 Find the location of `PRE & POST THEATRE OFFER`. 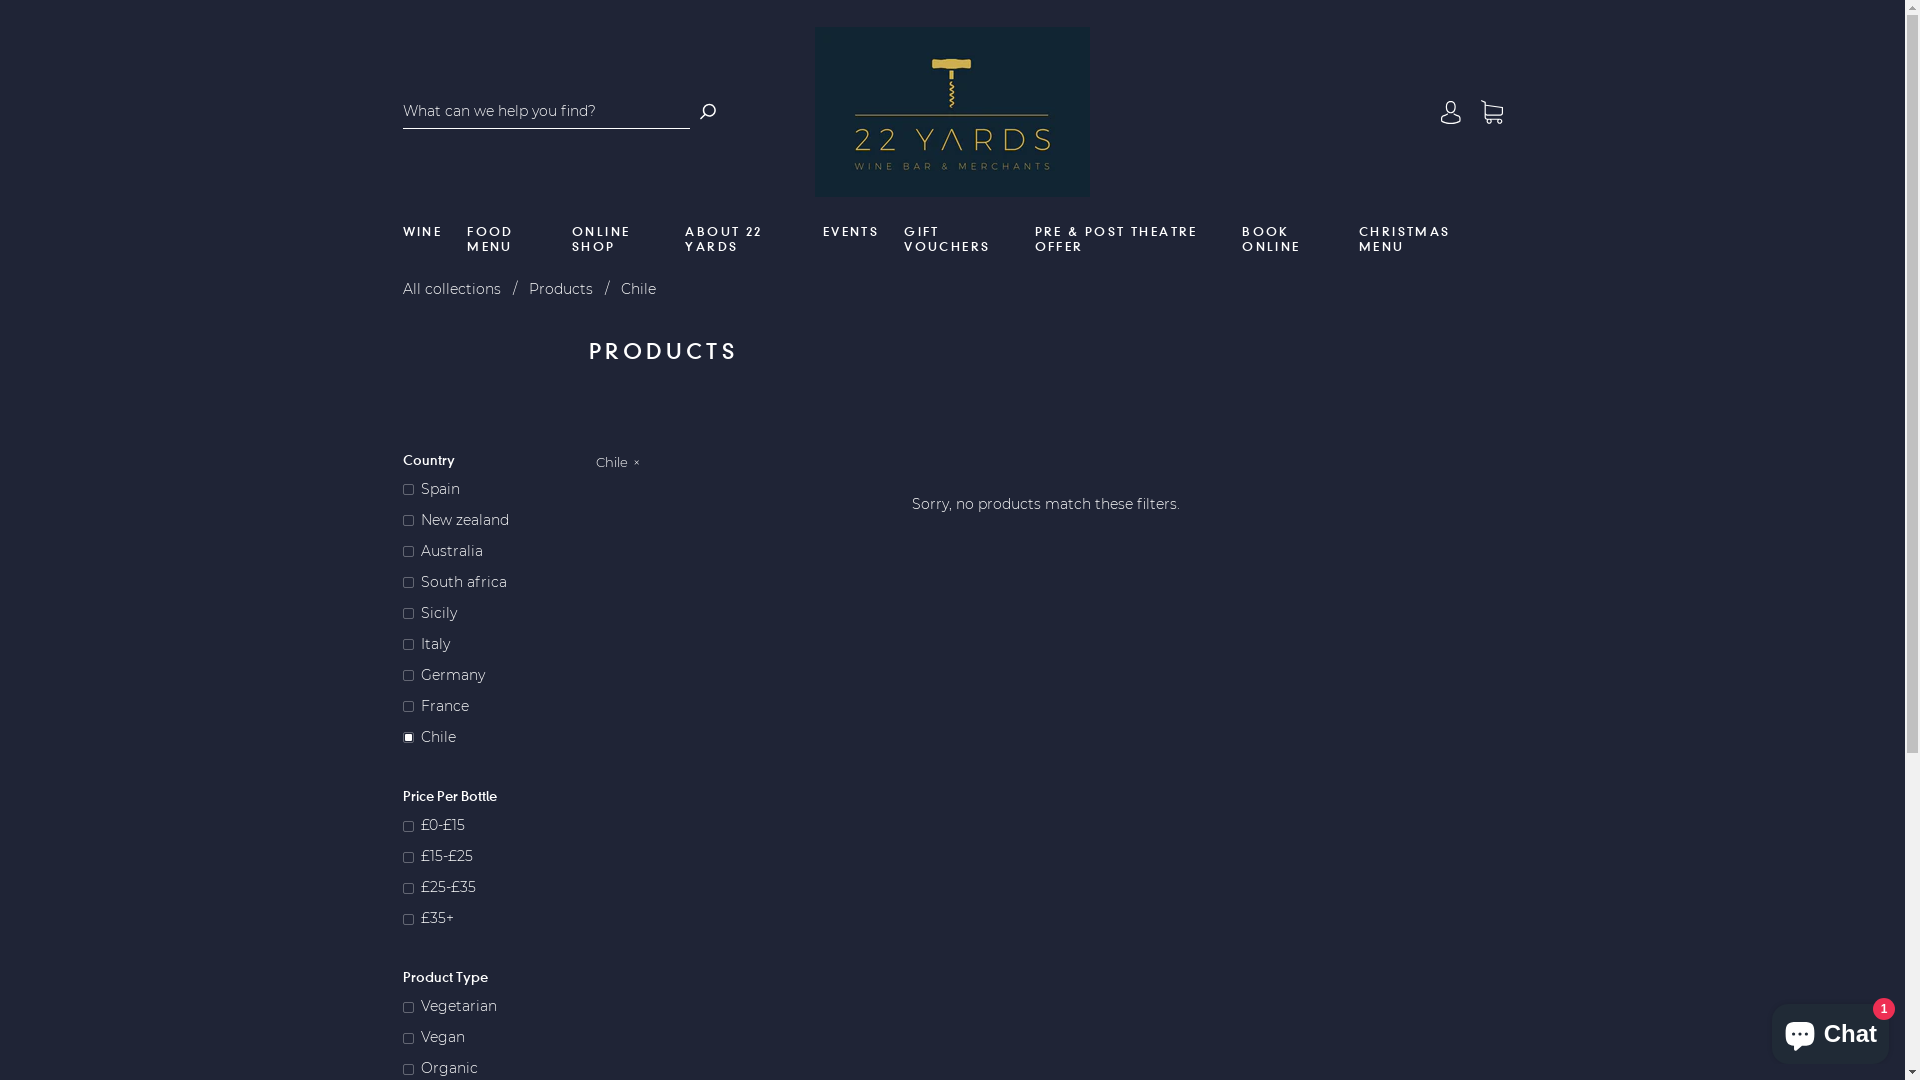

PRE & POST THEATRE OFFER is located at coordinates (1126, 239).